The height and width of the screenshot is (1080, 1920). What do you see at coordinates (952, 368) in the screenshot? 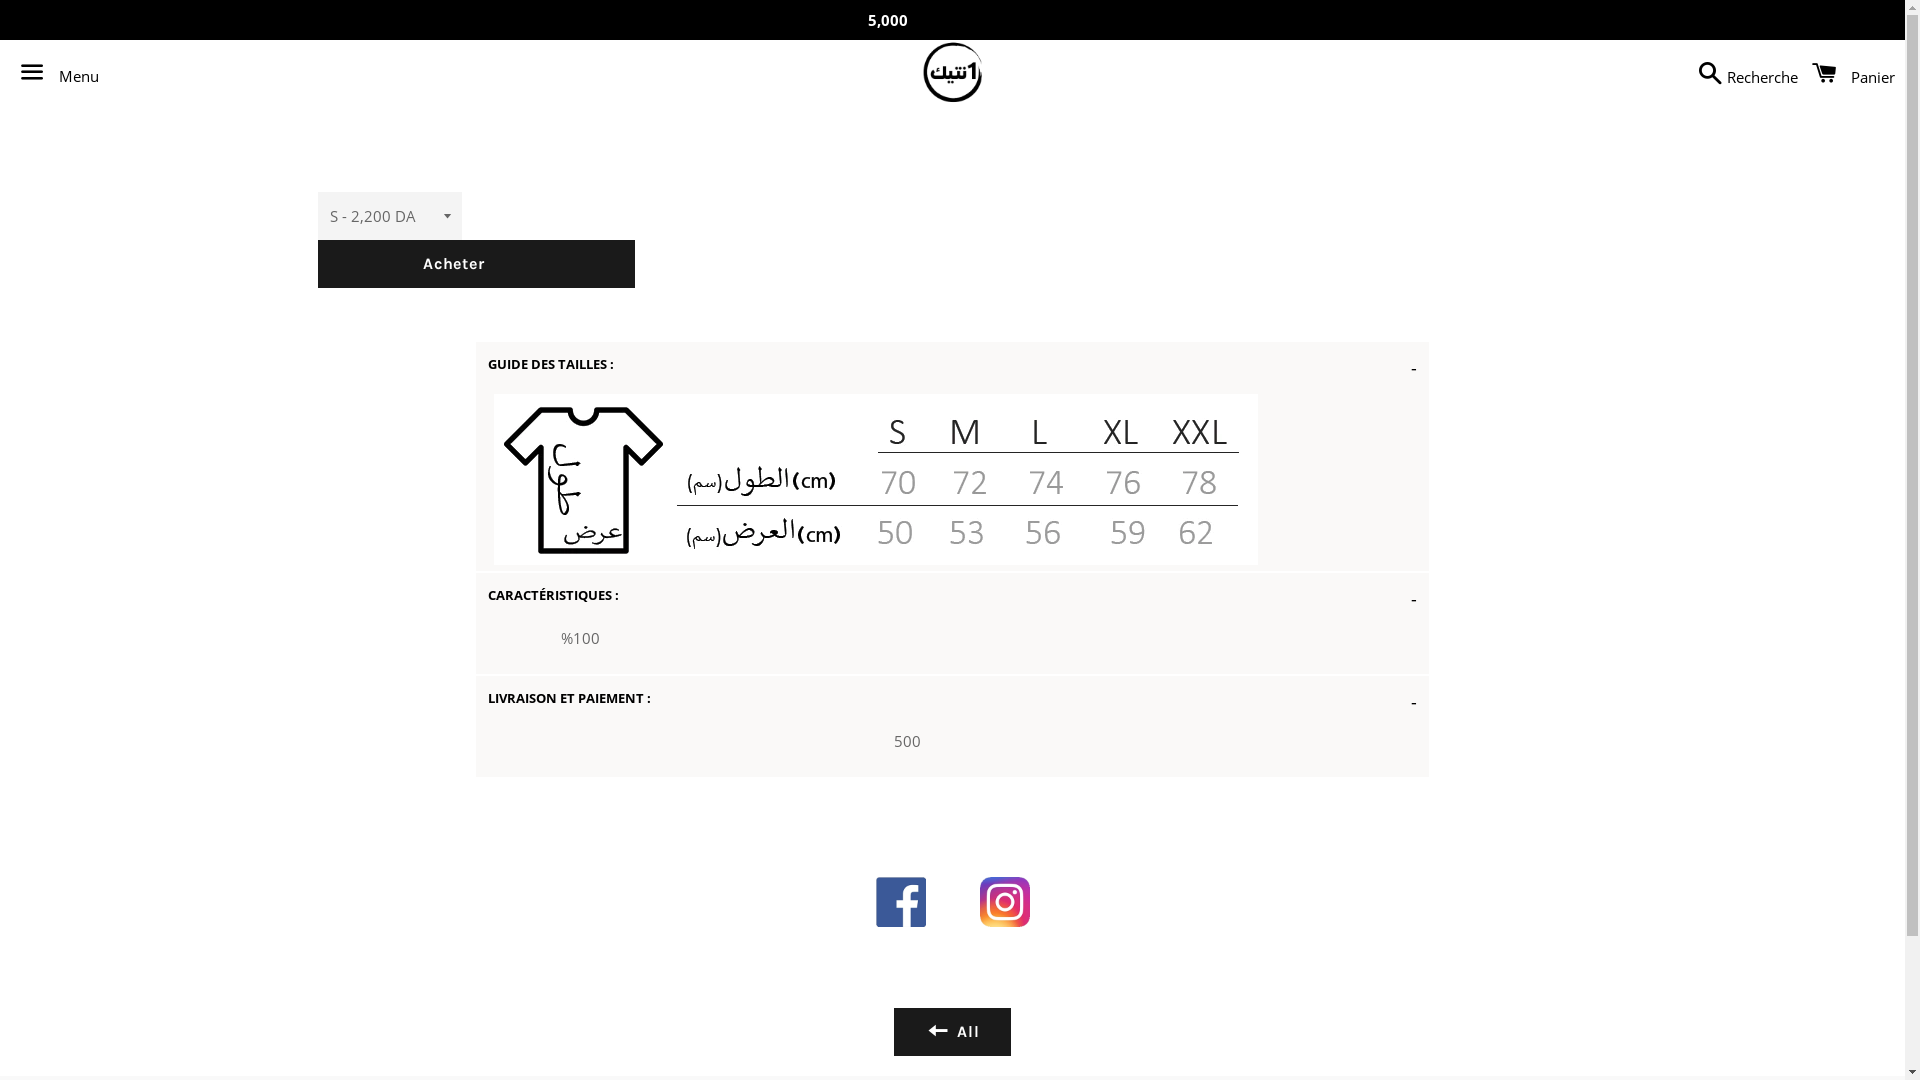
I see `GUIDE DES TAILLES :` at bounding box center [952, 368].